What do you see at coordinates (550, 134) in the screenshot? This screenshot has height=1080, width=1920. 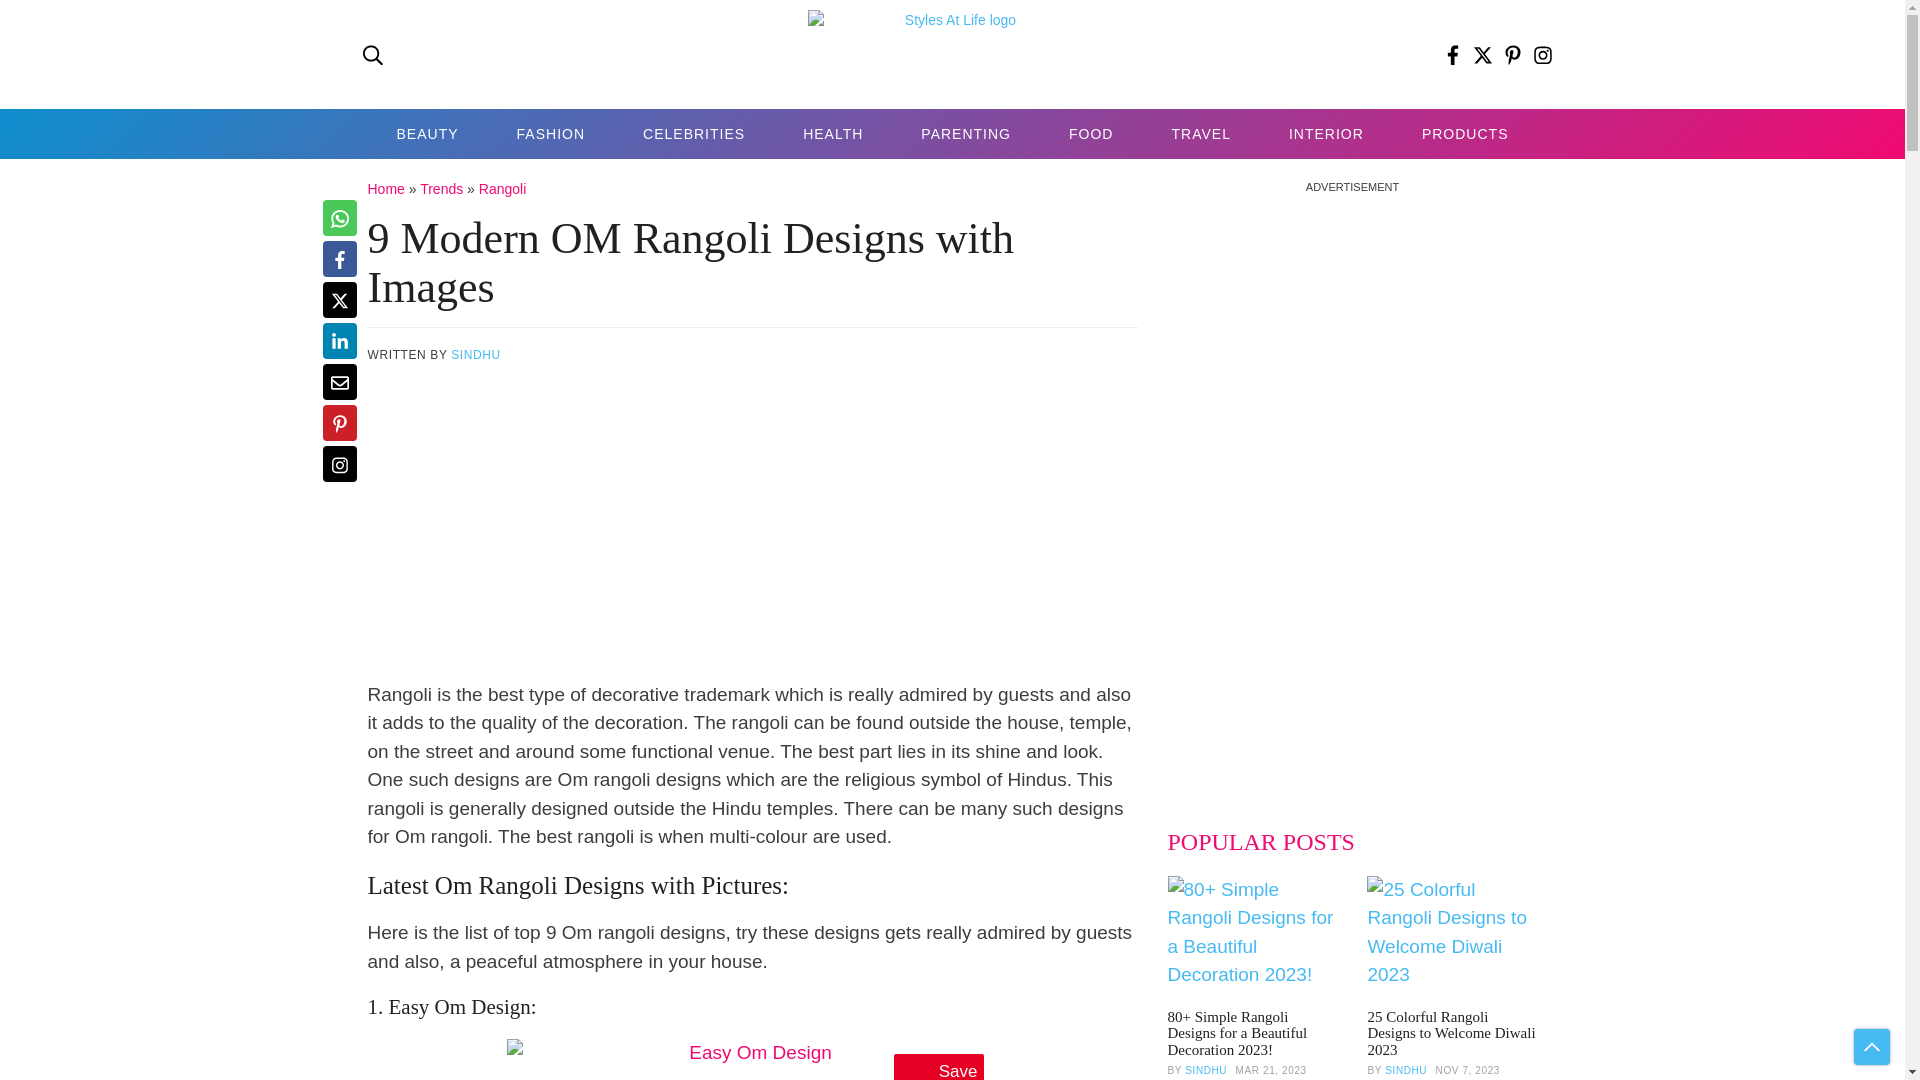 I see `FASHION` at bounding box center [550, 134].